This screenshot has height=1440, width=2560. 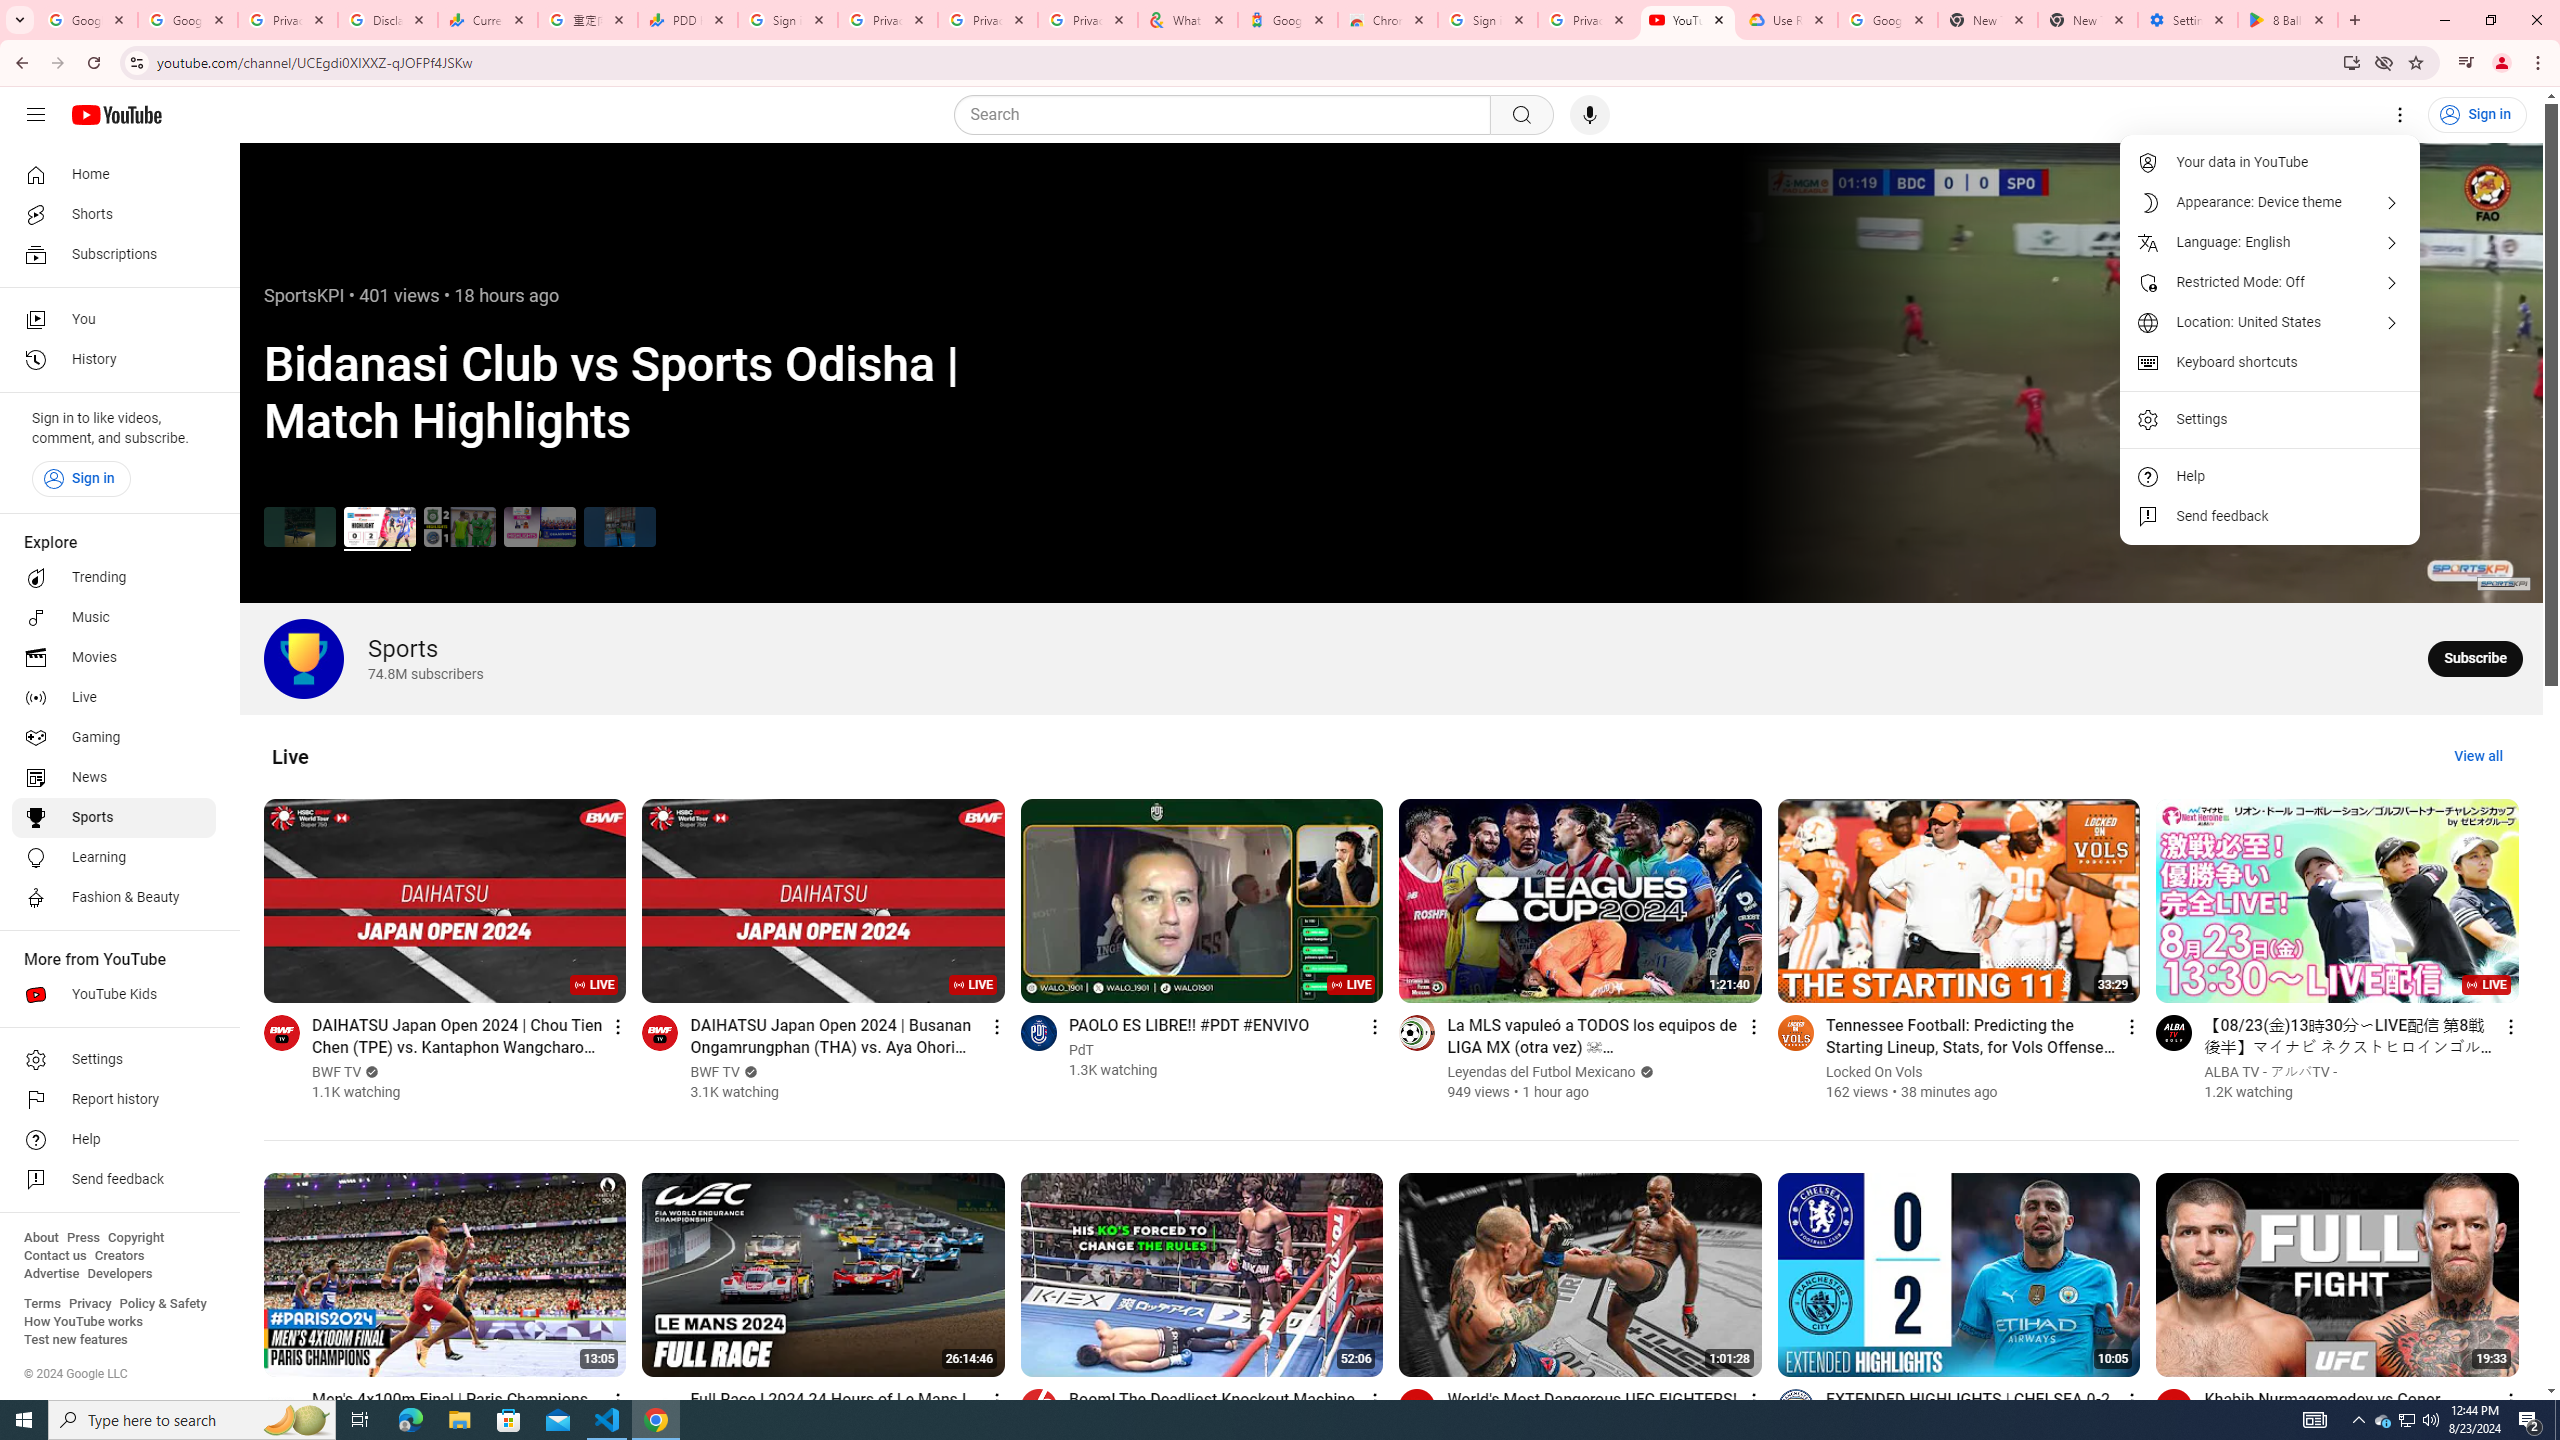 I want to click on Sports 74.8 million subscribers, so click(x=373, y=658).